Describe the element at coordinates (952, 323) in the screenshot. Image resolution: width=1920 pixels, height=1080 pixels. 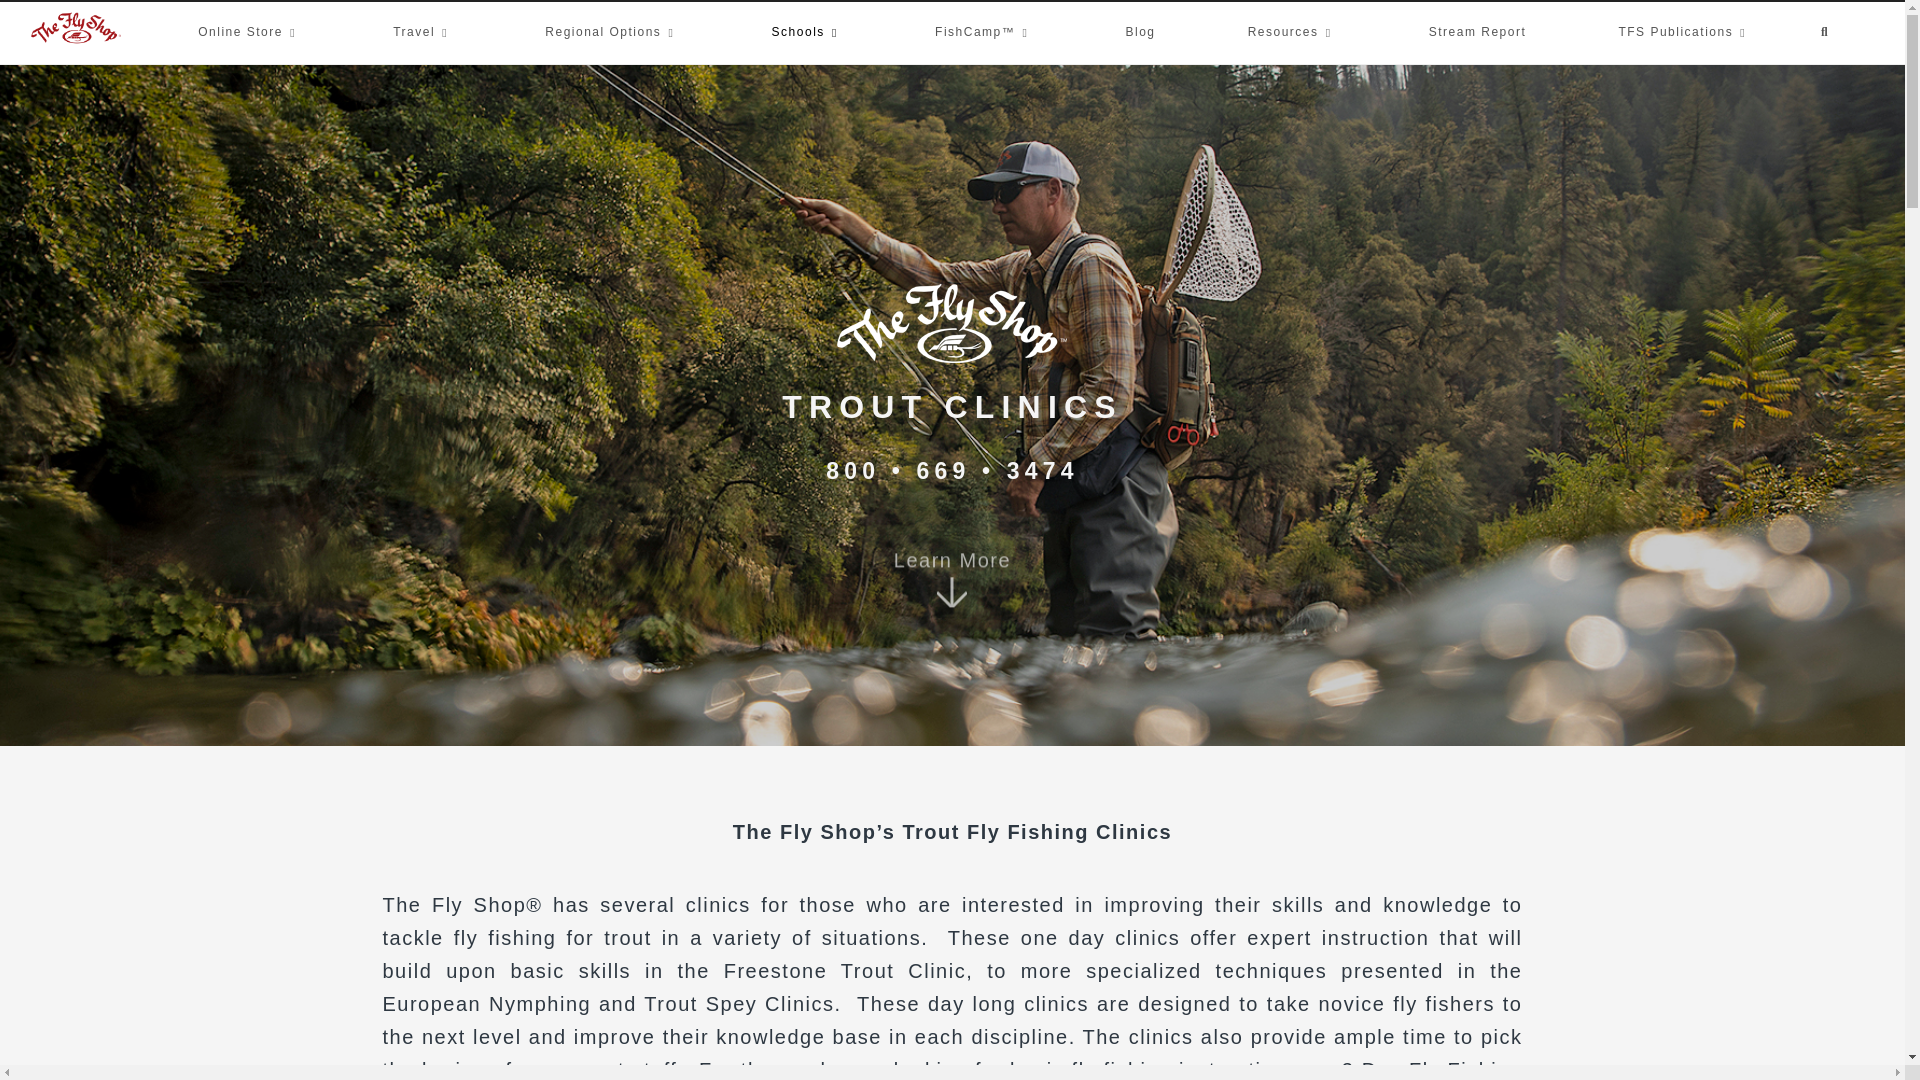
I see `Sections Logo` at that location.